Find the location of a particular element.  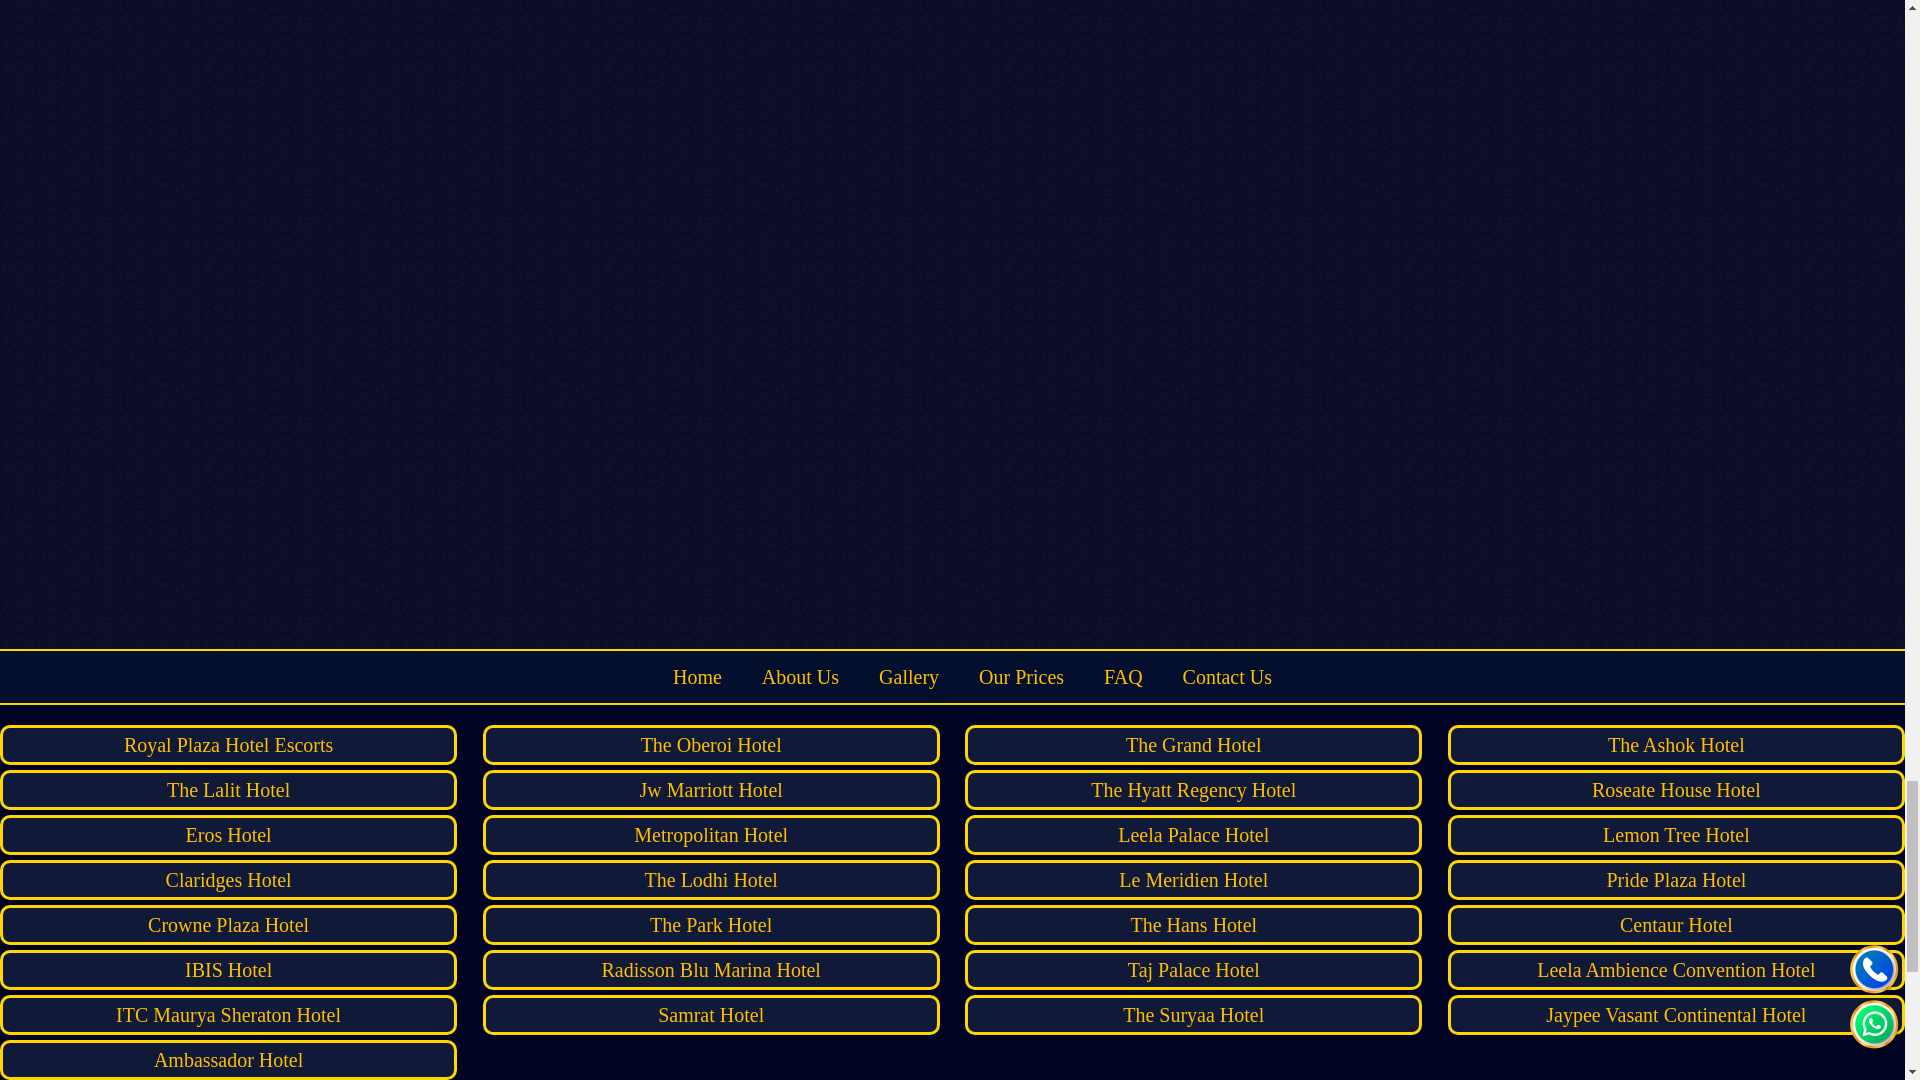

name of location is located at coordinates (228, 790).